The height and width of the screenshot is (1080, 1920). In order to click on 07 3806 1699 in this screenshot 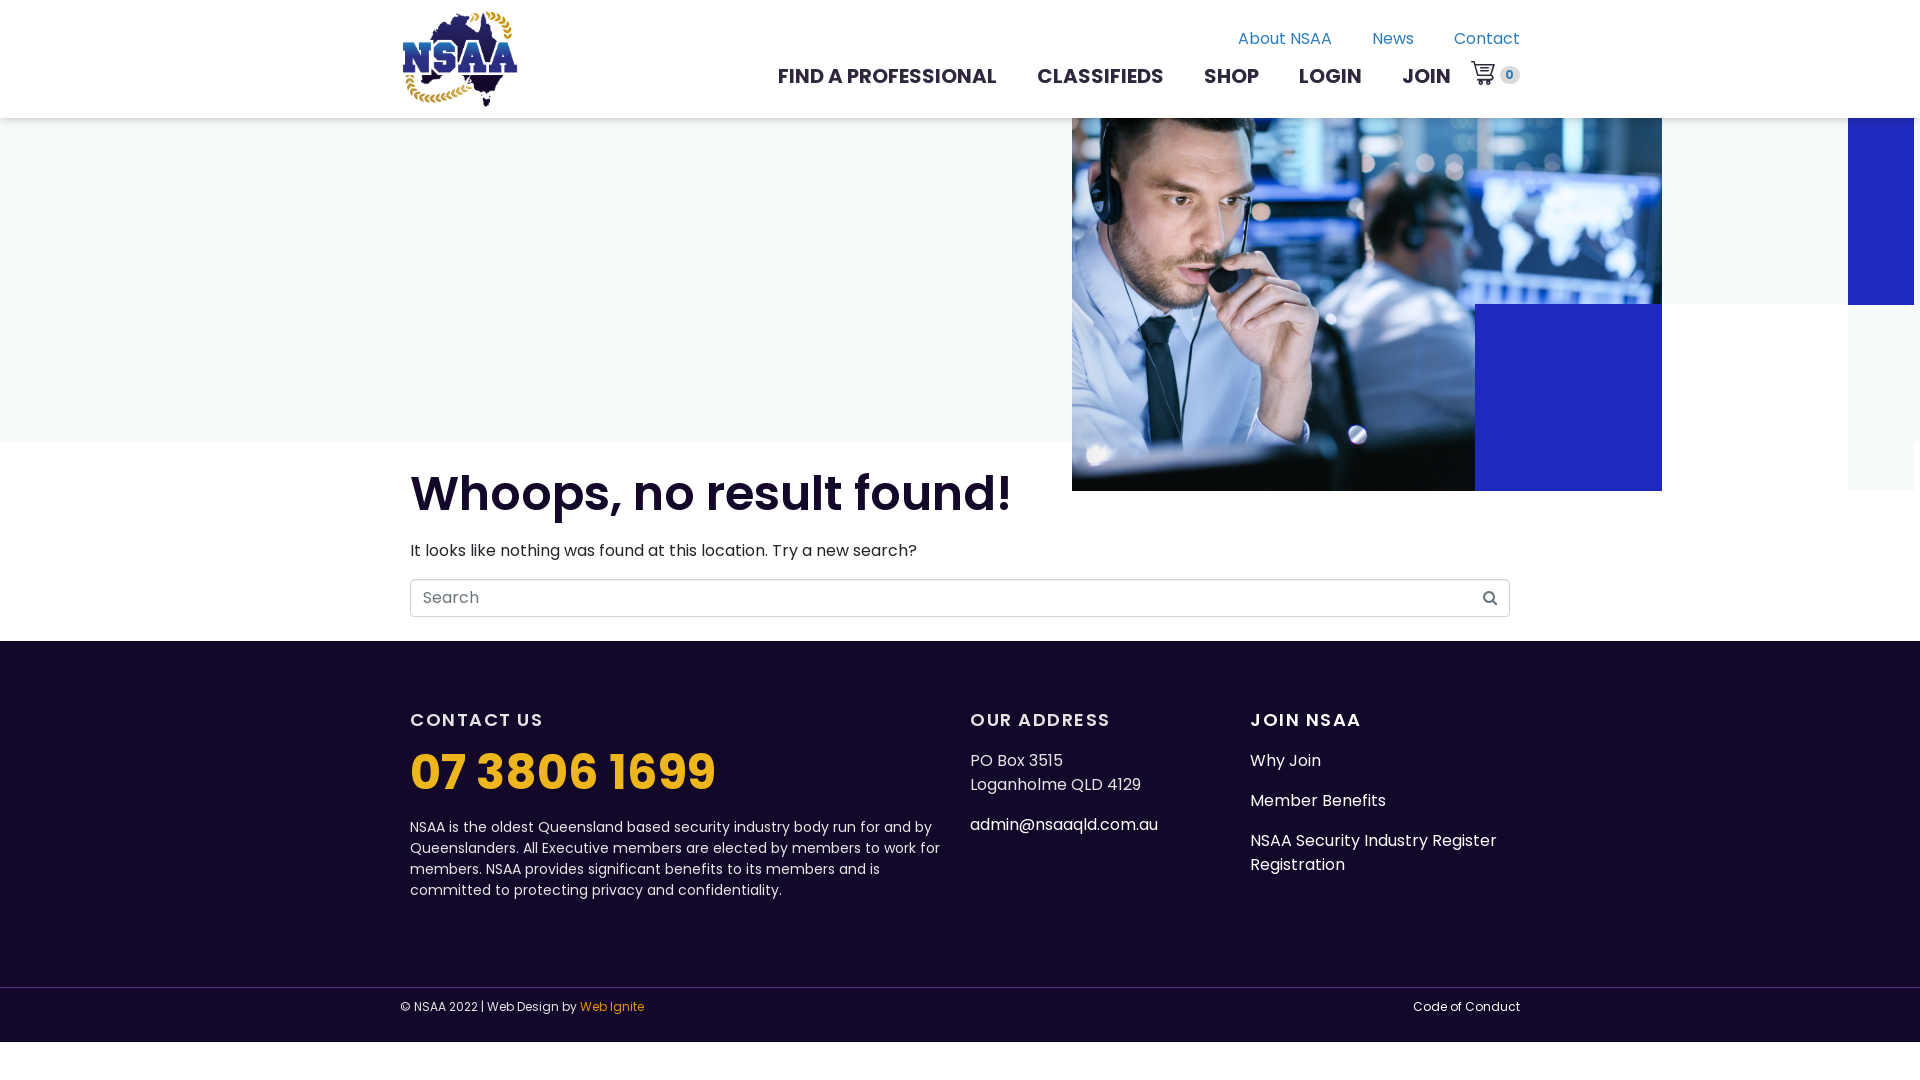, I will do `click(563, 772)`.